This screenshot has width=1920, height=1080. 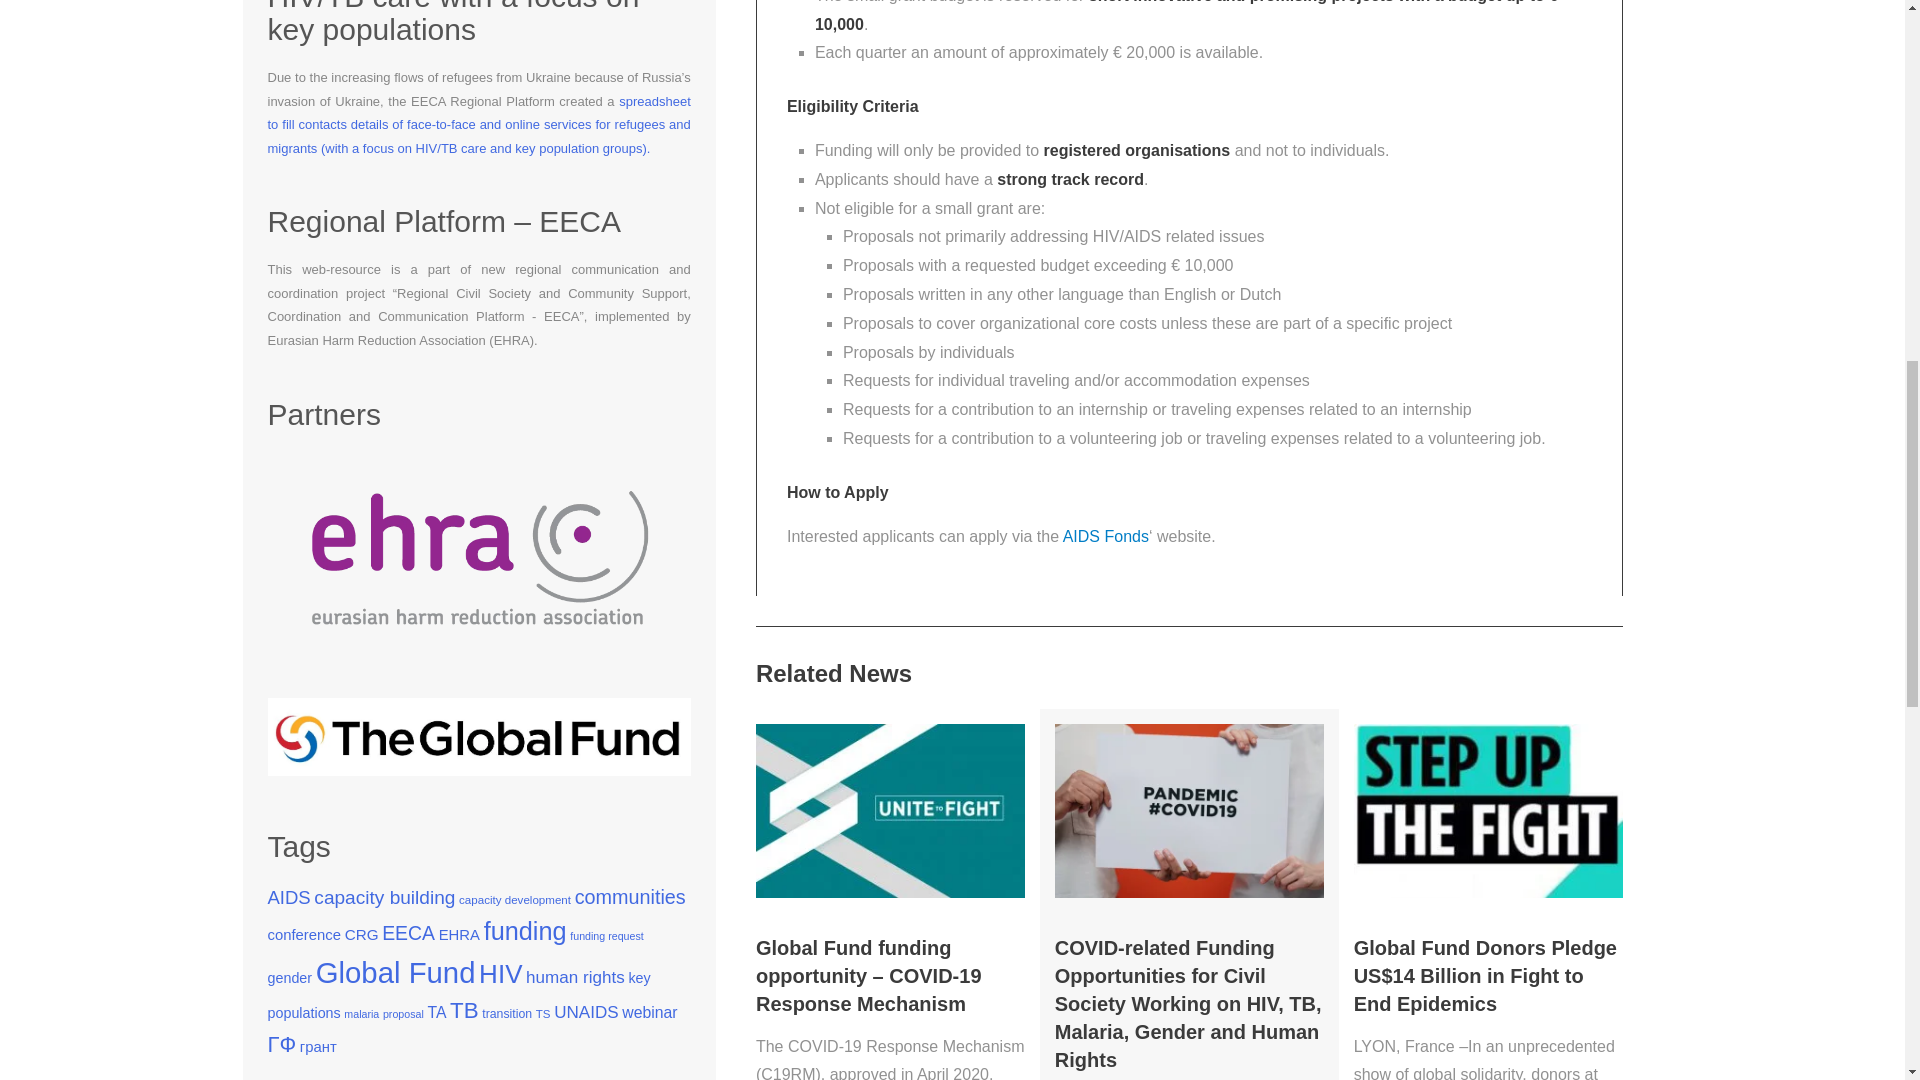 I want to click on AIDS Fonds, so click(x=1106, y=536).